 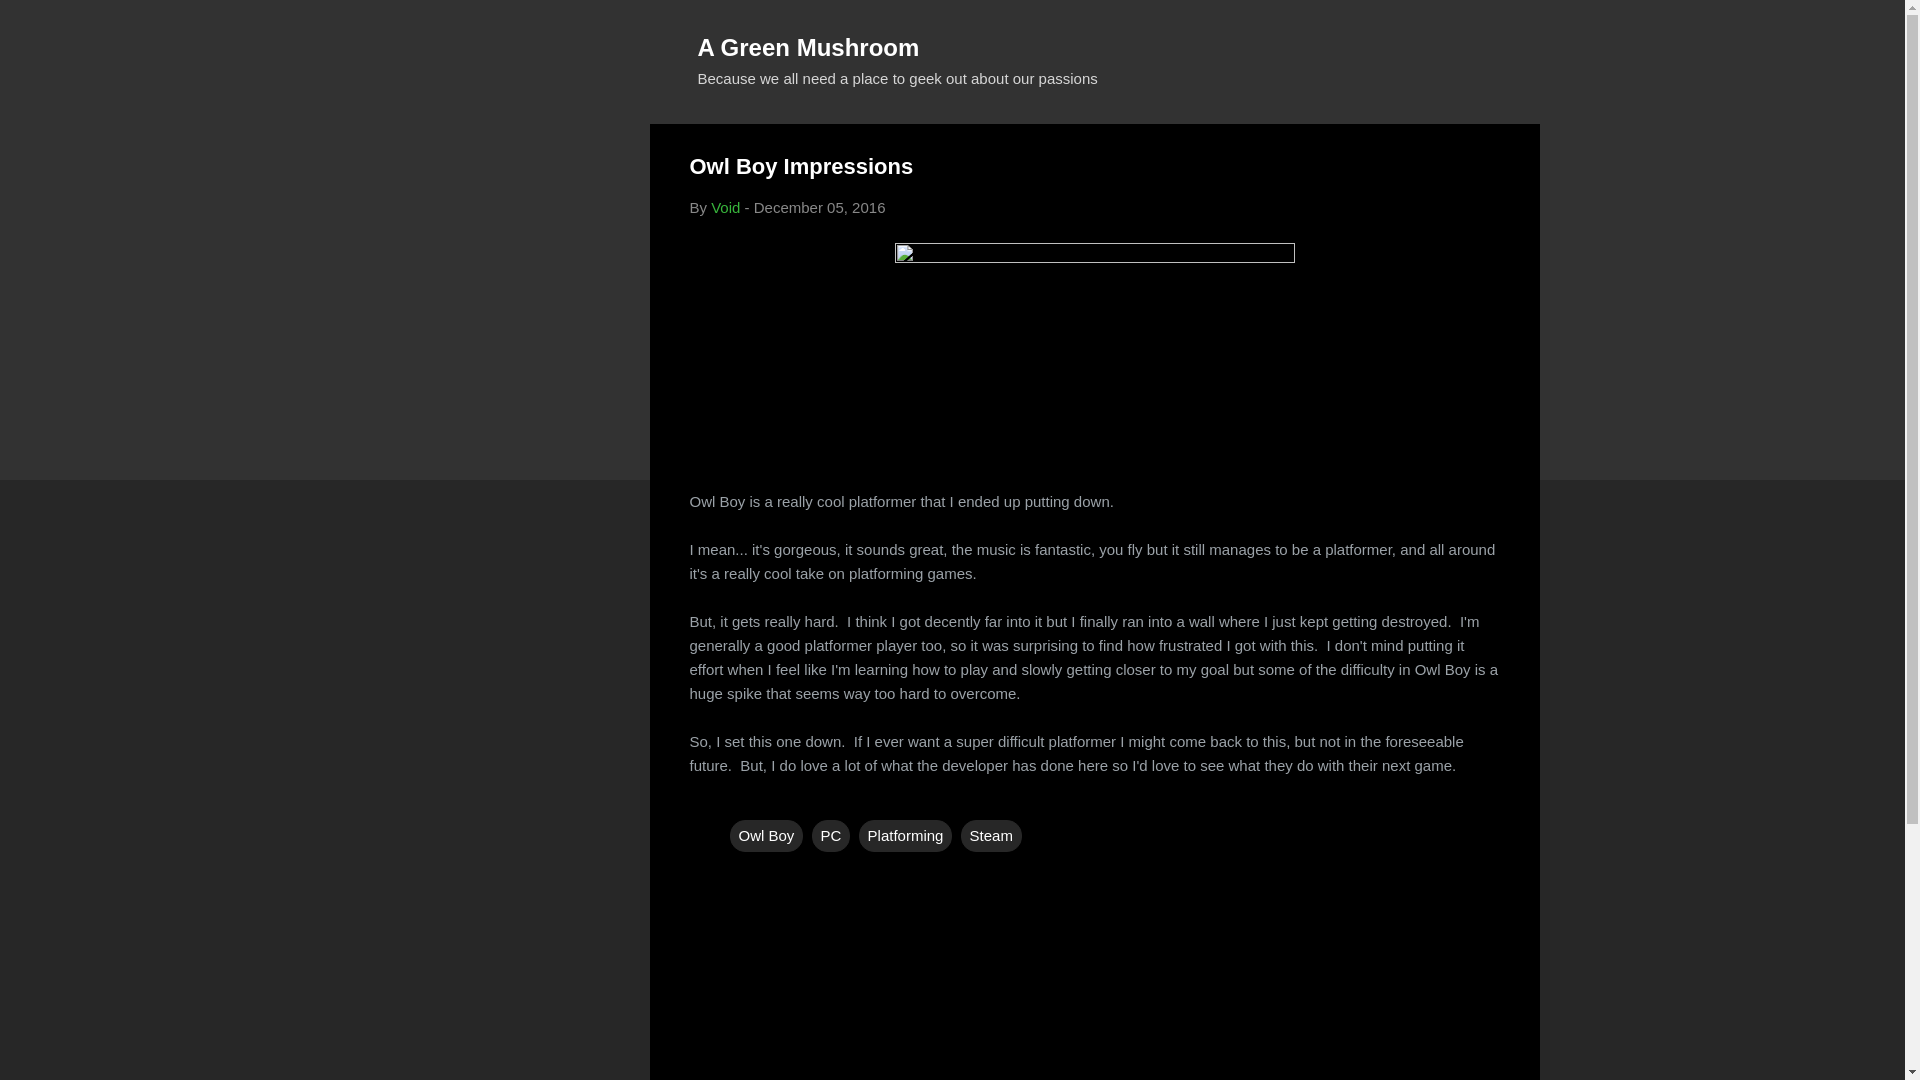 I want to click on Steam, so click(x=991, y=836).